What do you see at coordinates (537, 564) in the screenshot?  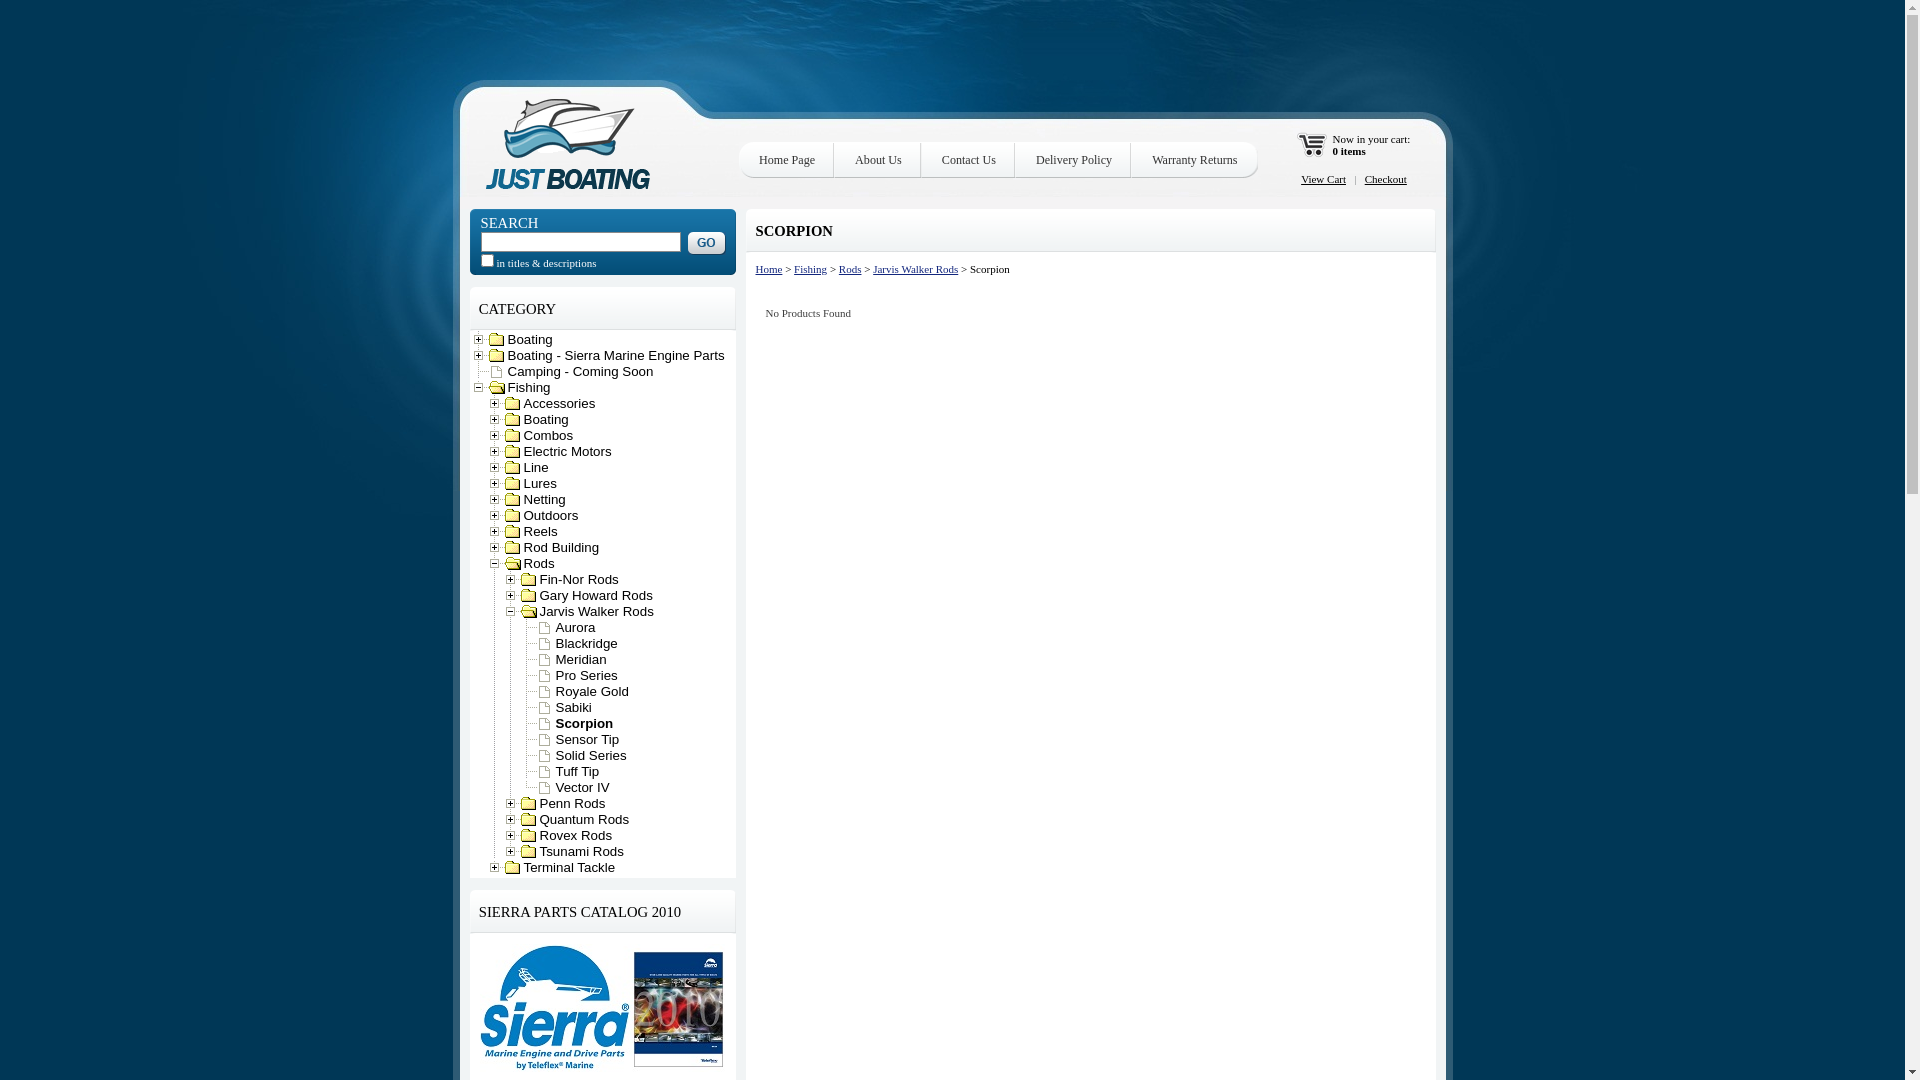 I see `Rods` at bounding box center [537, 564].